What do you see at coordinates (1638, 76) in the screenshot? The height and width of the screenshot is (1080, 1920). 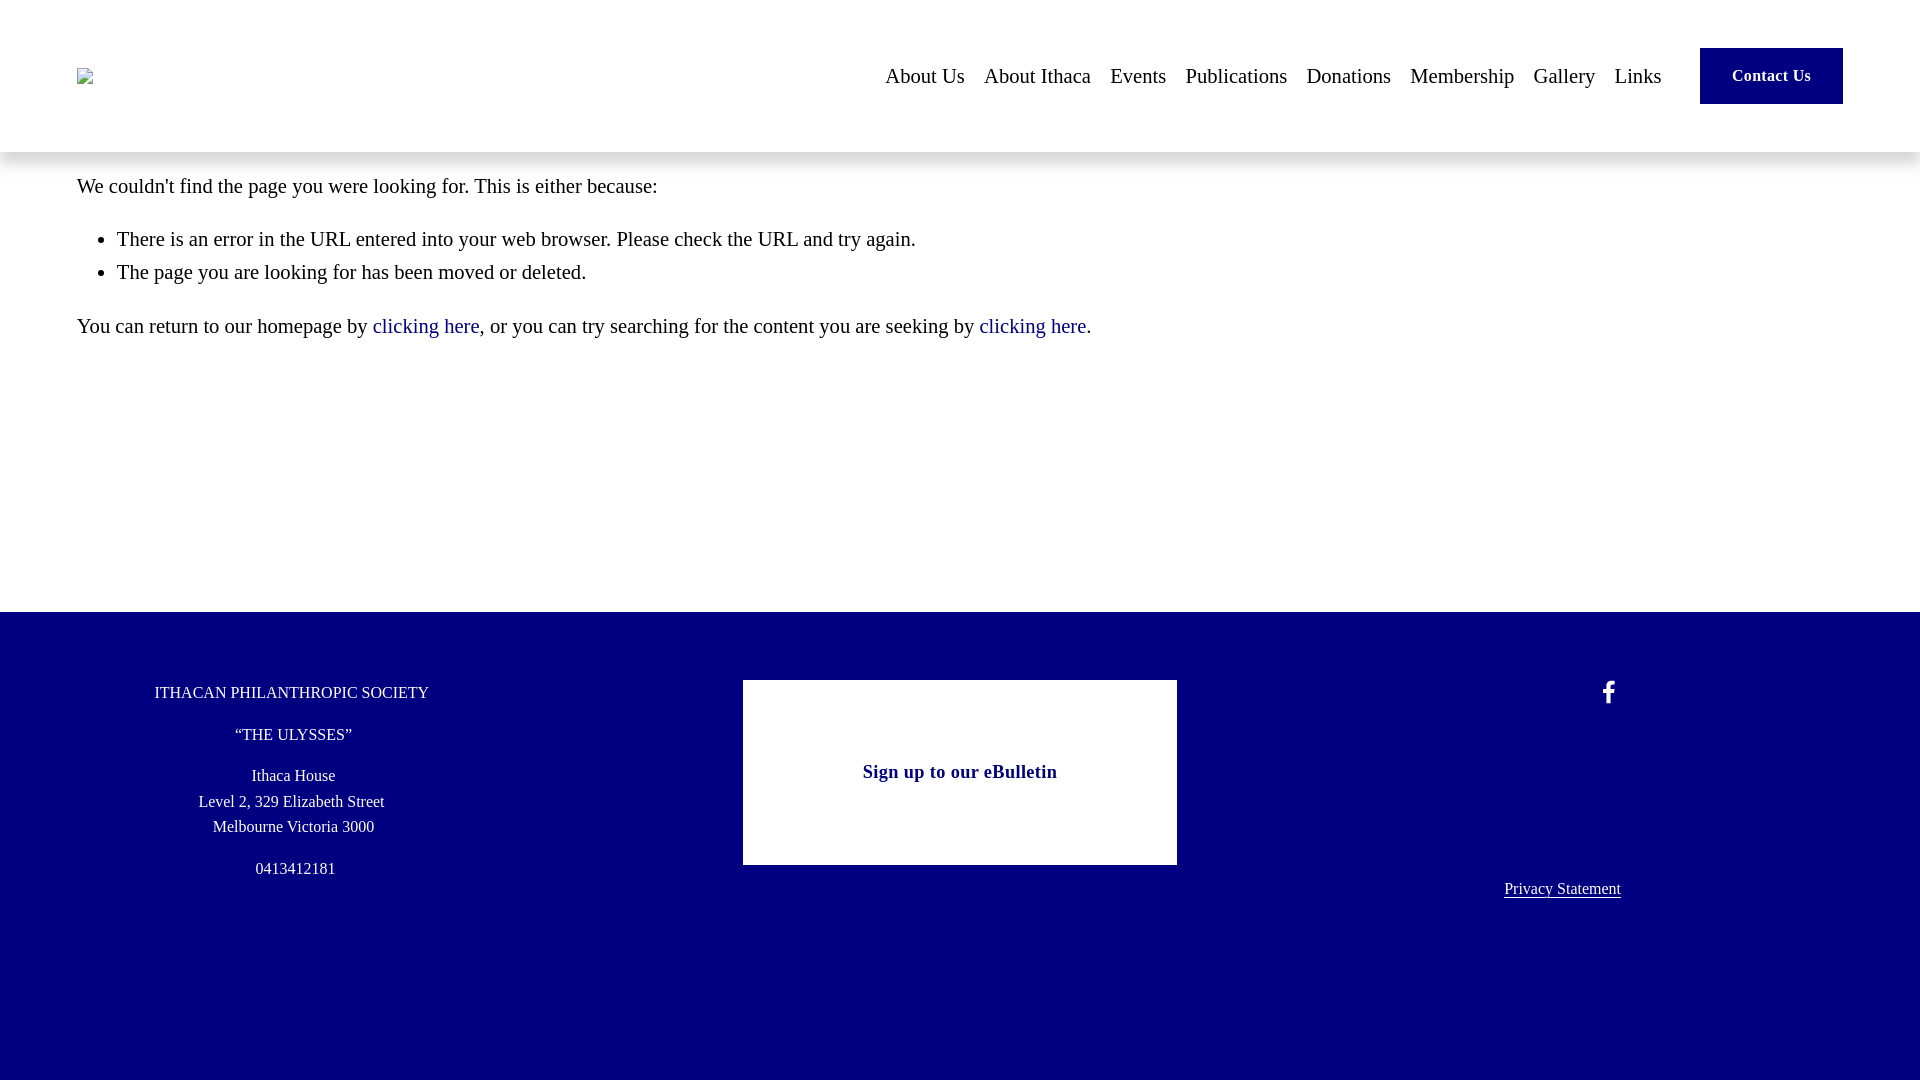 I see `Links` at bounding box center [1638, 76].